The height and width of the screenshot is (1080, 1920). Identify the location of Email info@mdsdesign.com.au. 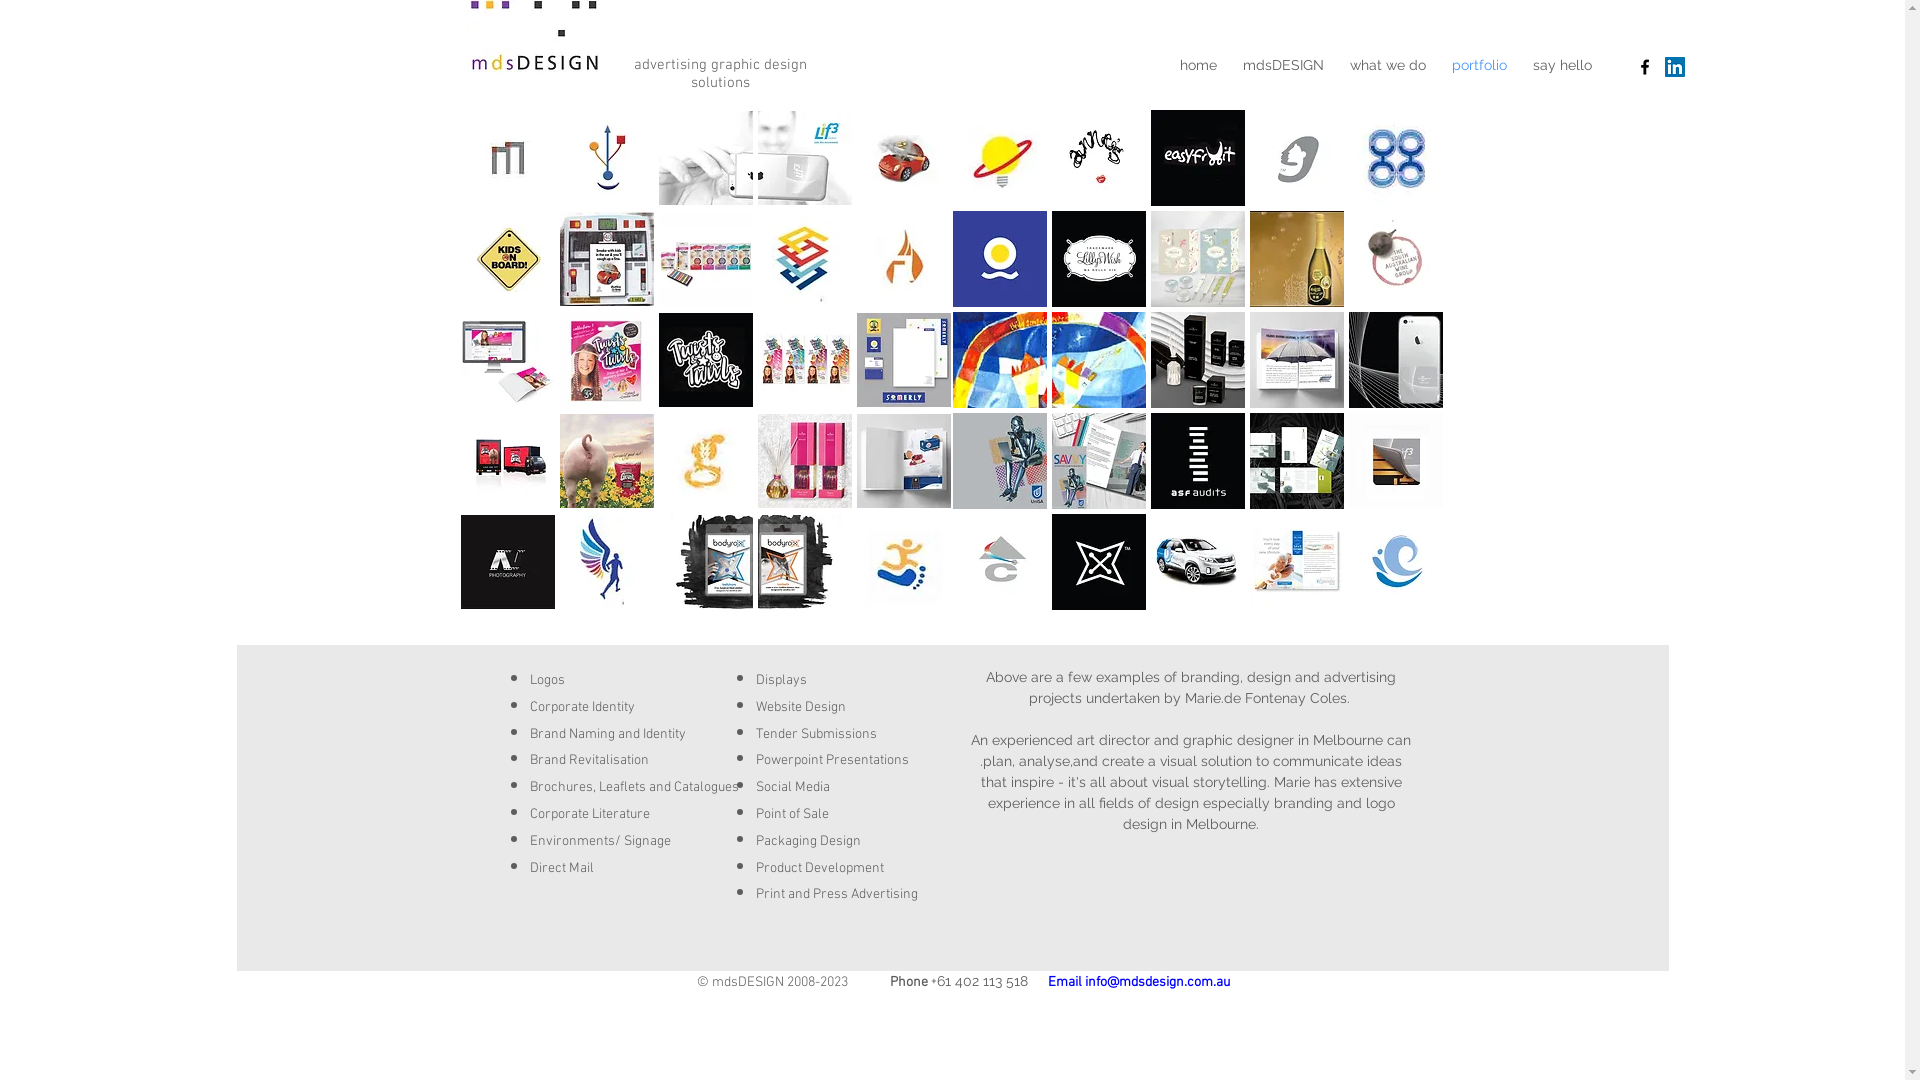
(1139, 982).